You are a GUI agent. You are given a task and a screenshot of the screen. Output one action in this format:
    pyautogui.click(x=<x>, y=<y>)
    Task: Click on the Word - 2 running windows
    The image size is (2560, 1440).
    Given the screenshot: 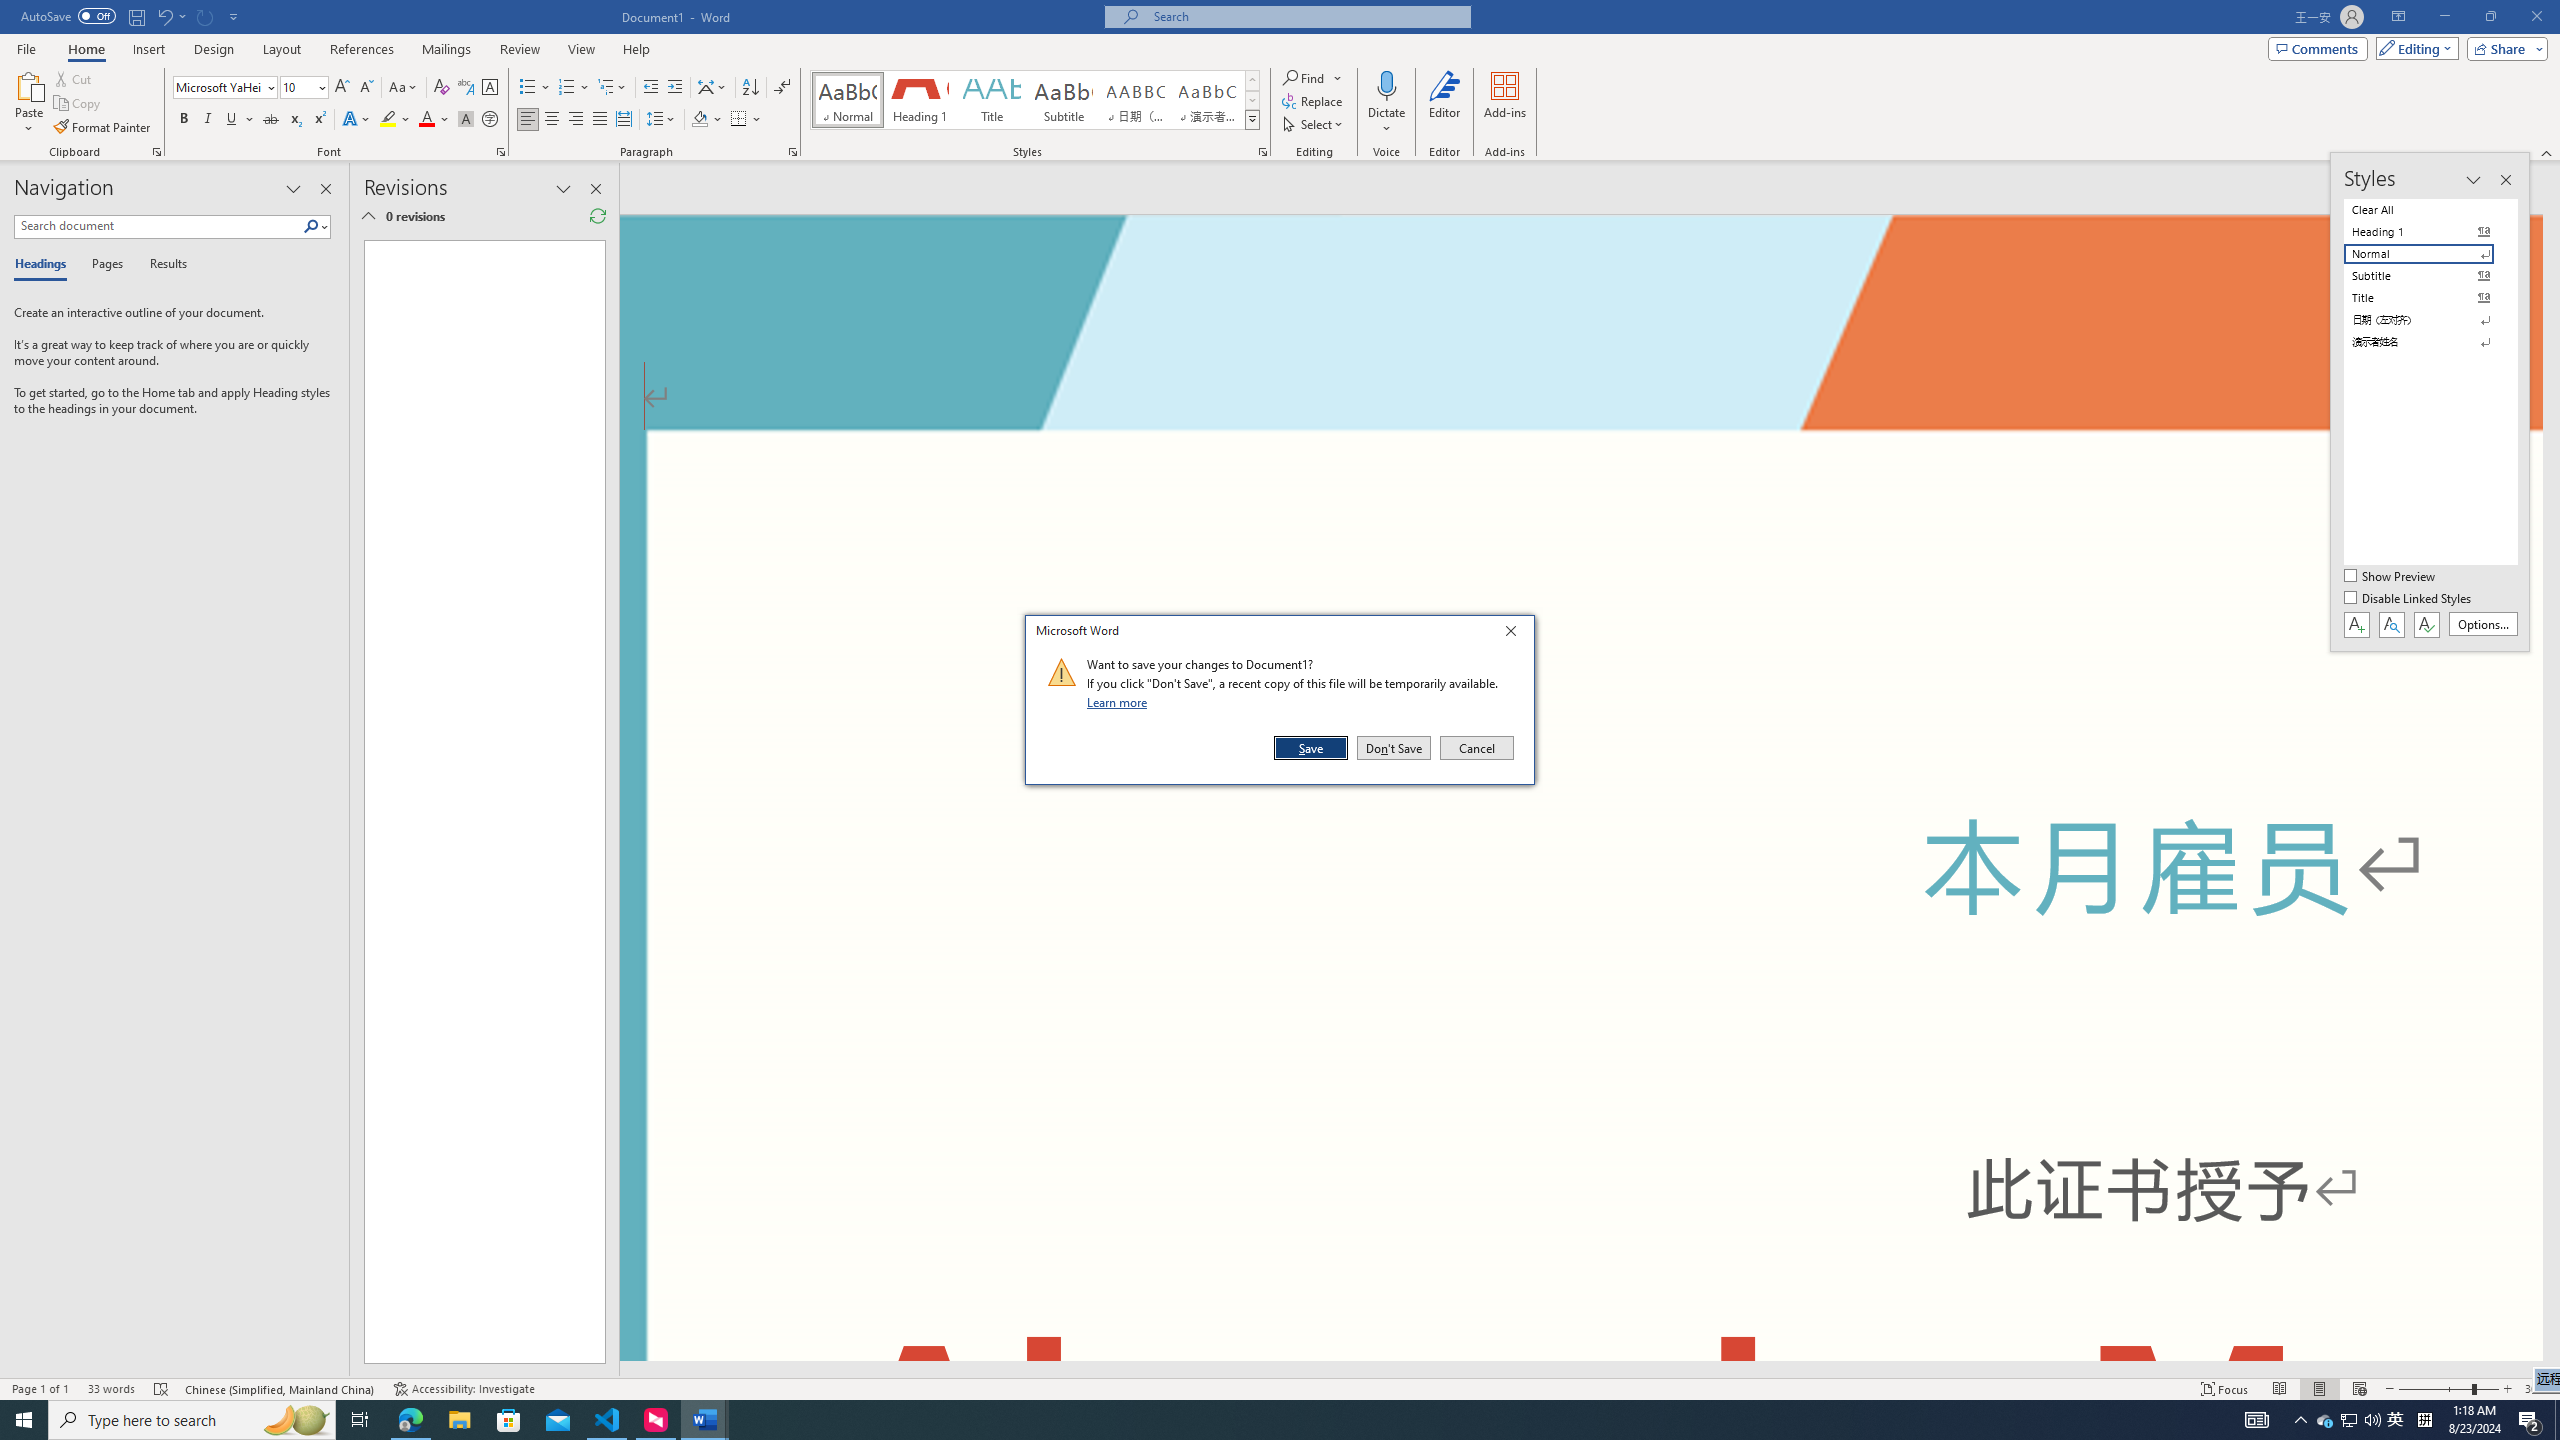 What is the action you would take?
    pyautogui.click(x=704, y=1420)
    